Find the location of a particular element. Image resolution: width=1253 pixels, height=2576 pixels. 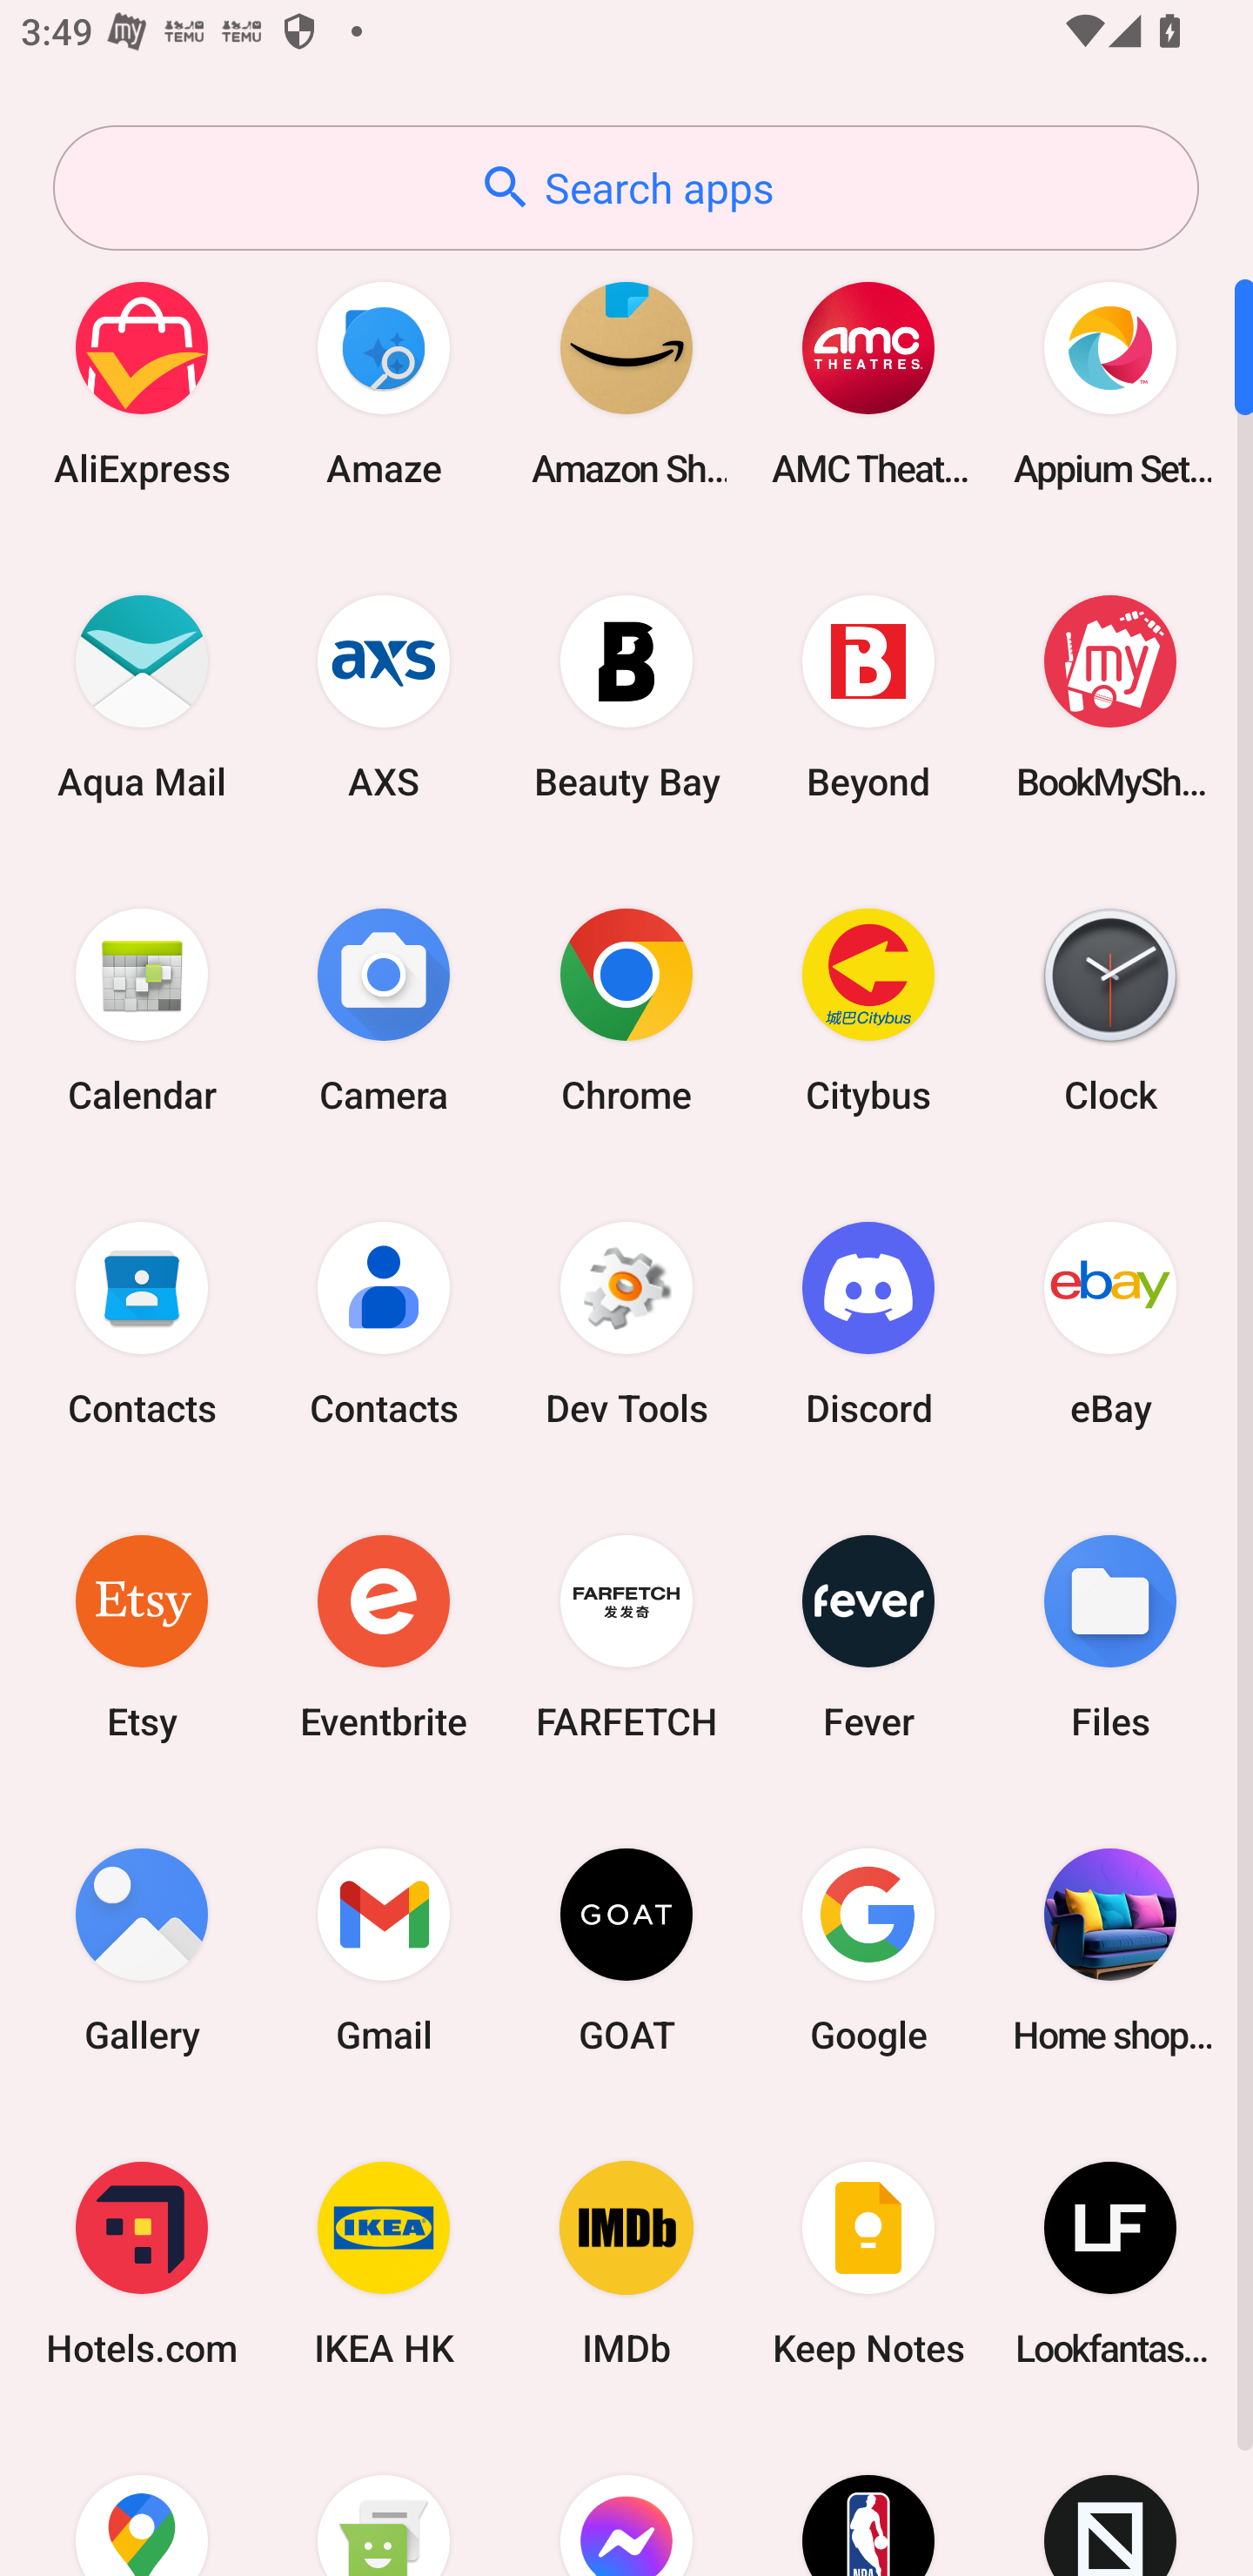

IKEA HK is located at coordinates (384, 2264).